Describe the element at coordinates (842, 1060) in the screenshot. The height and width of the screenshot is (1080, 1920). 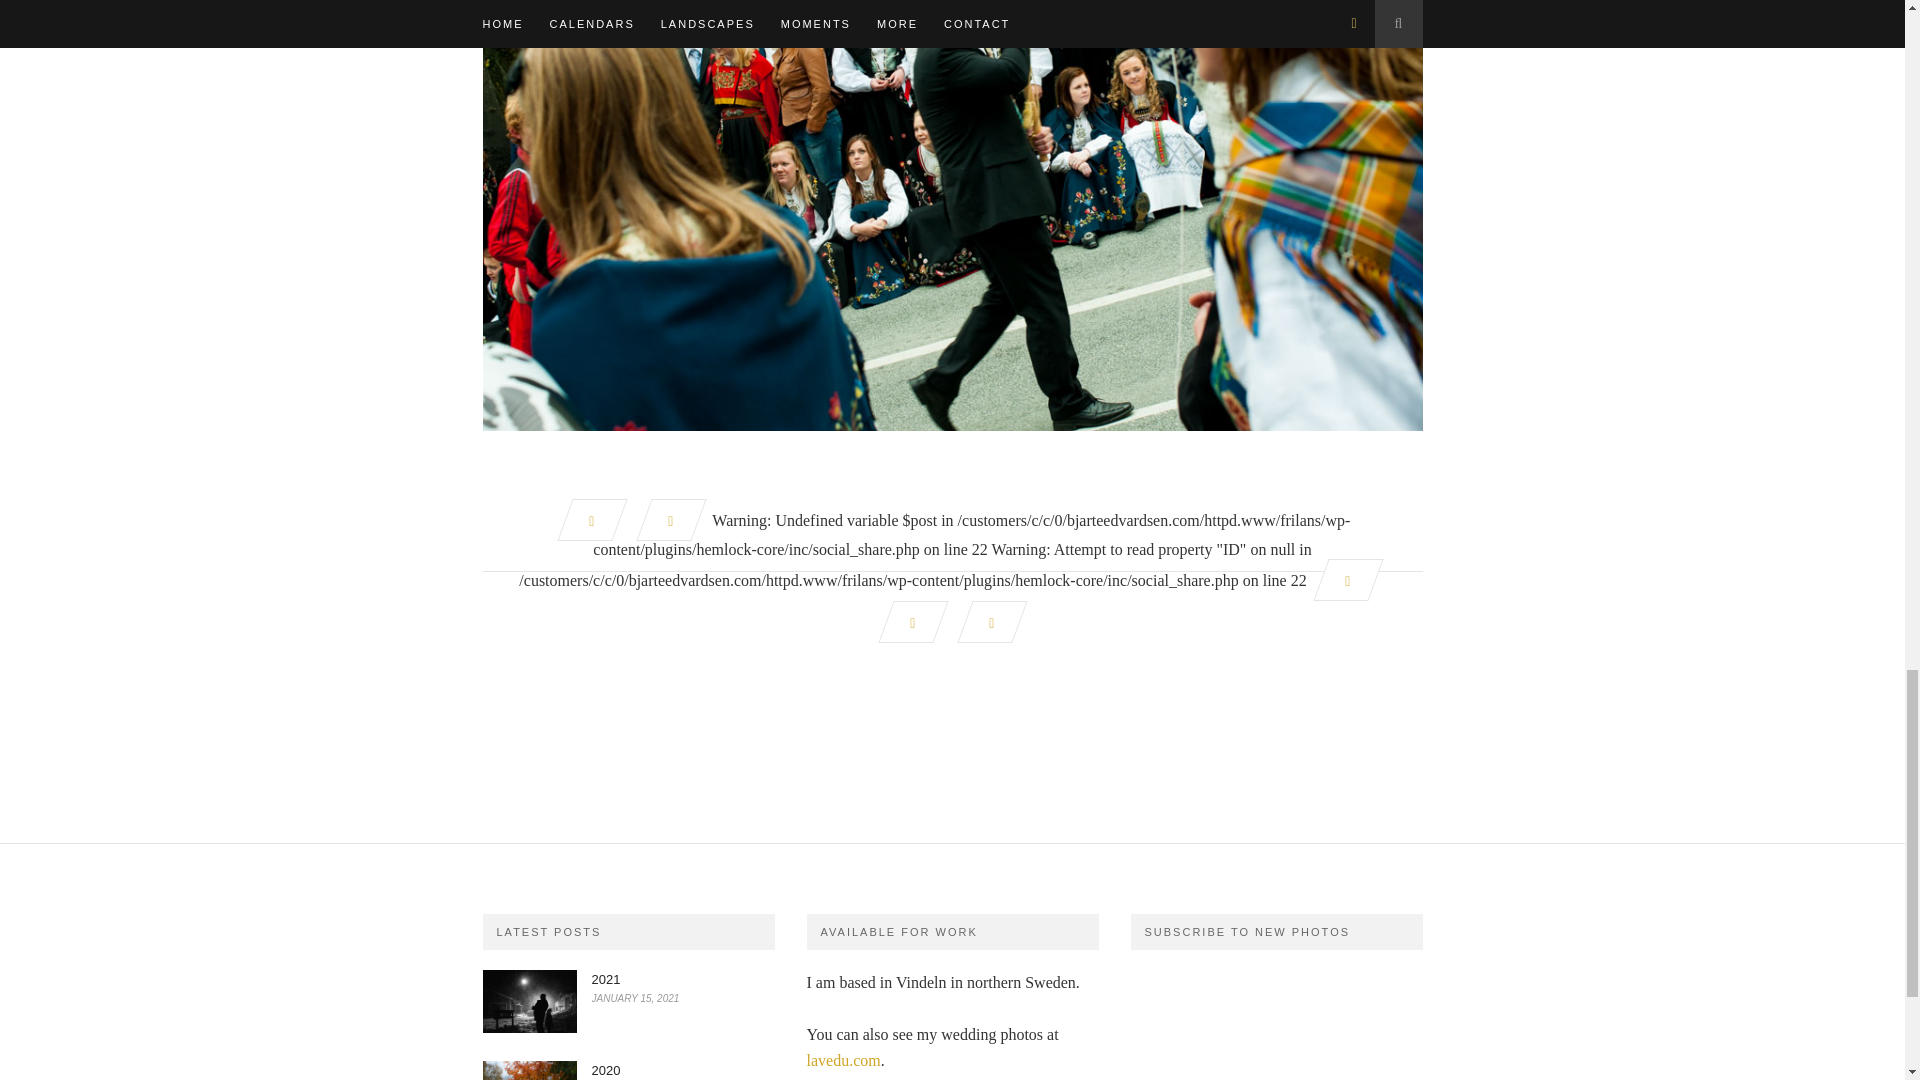
I see `lavedu.com` at that location.